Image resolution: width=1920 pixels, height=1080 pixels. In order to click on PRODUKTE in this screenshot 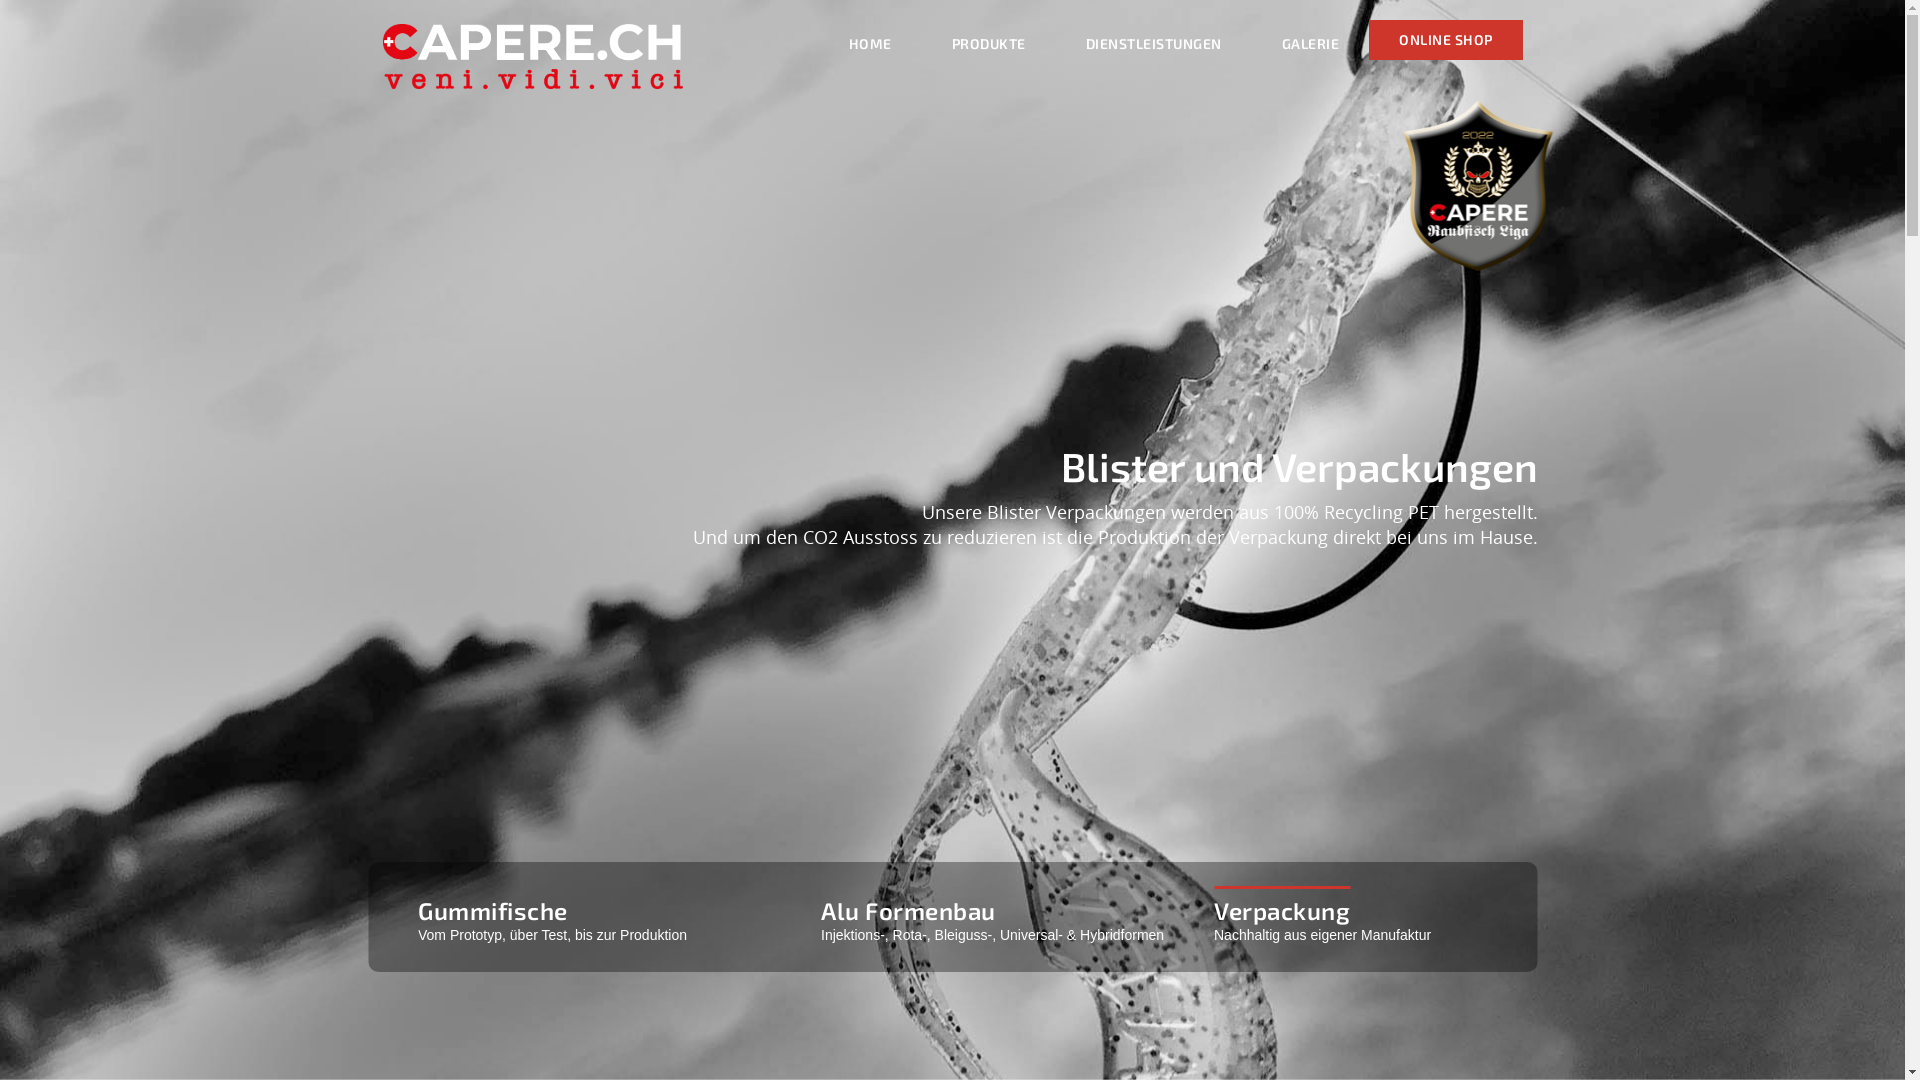, I will do `click(989, 44)`.